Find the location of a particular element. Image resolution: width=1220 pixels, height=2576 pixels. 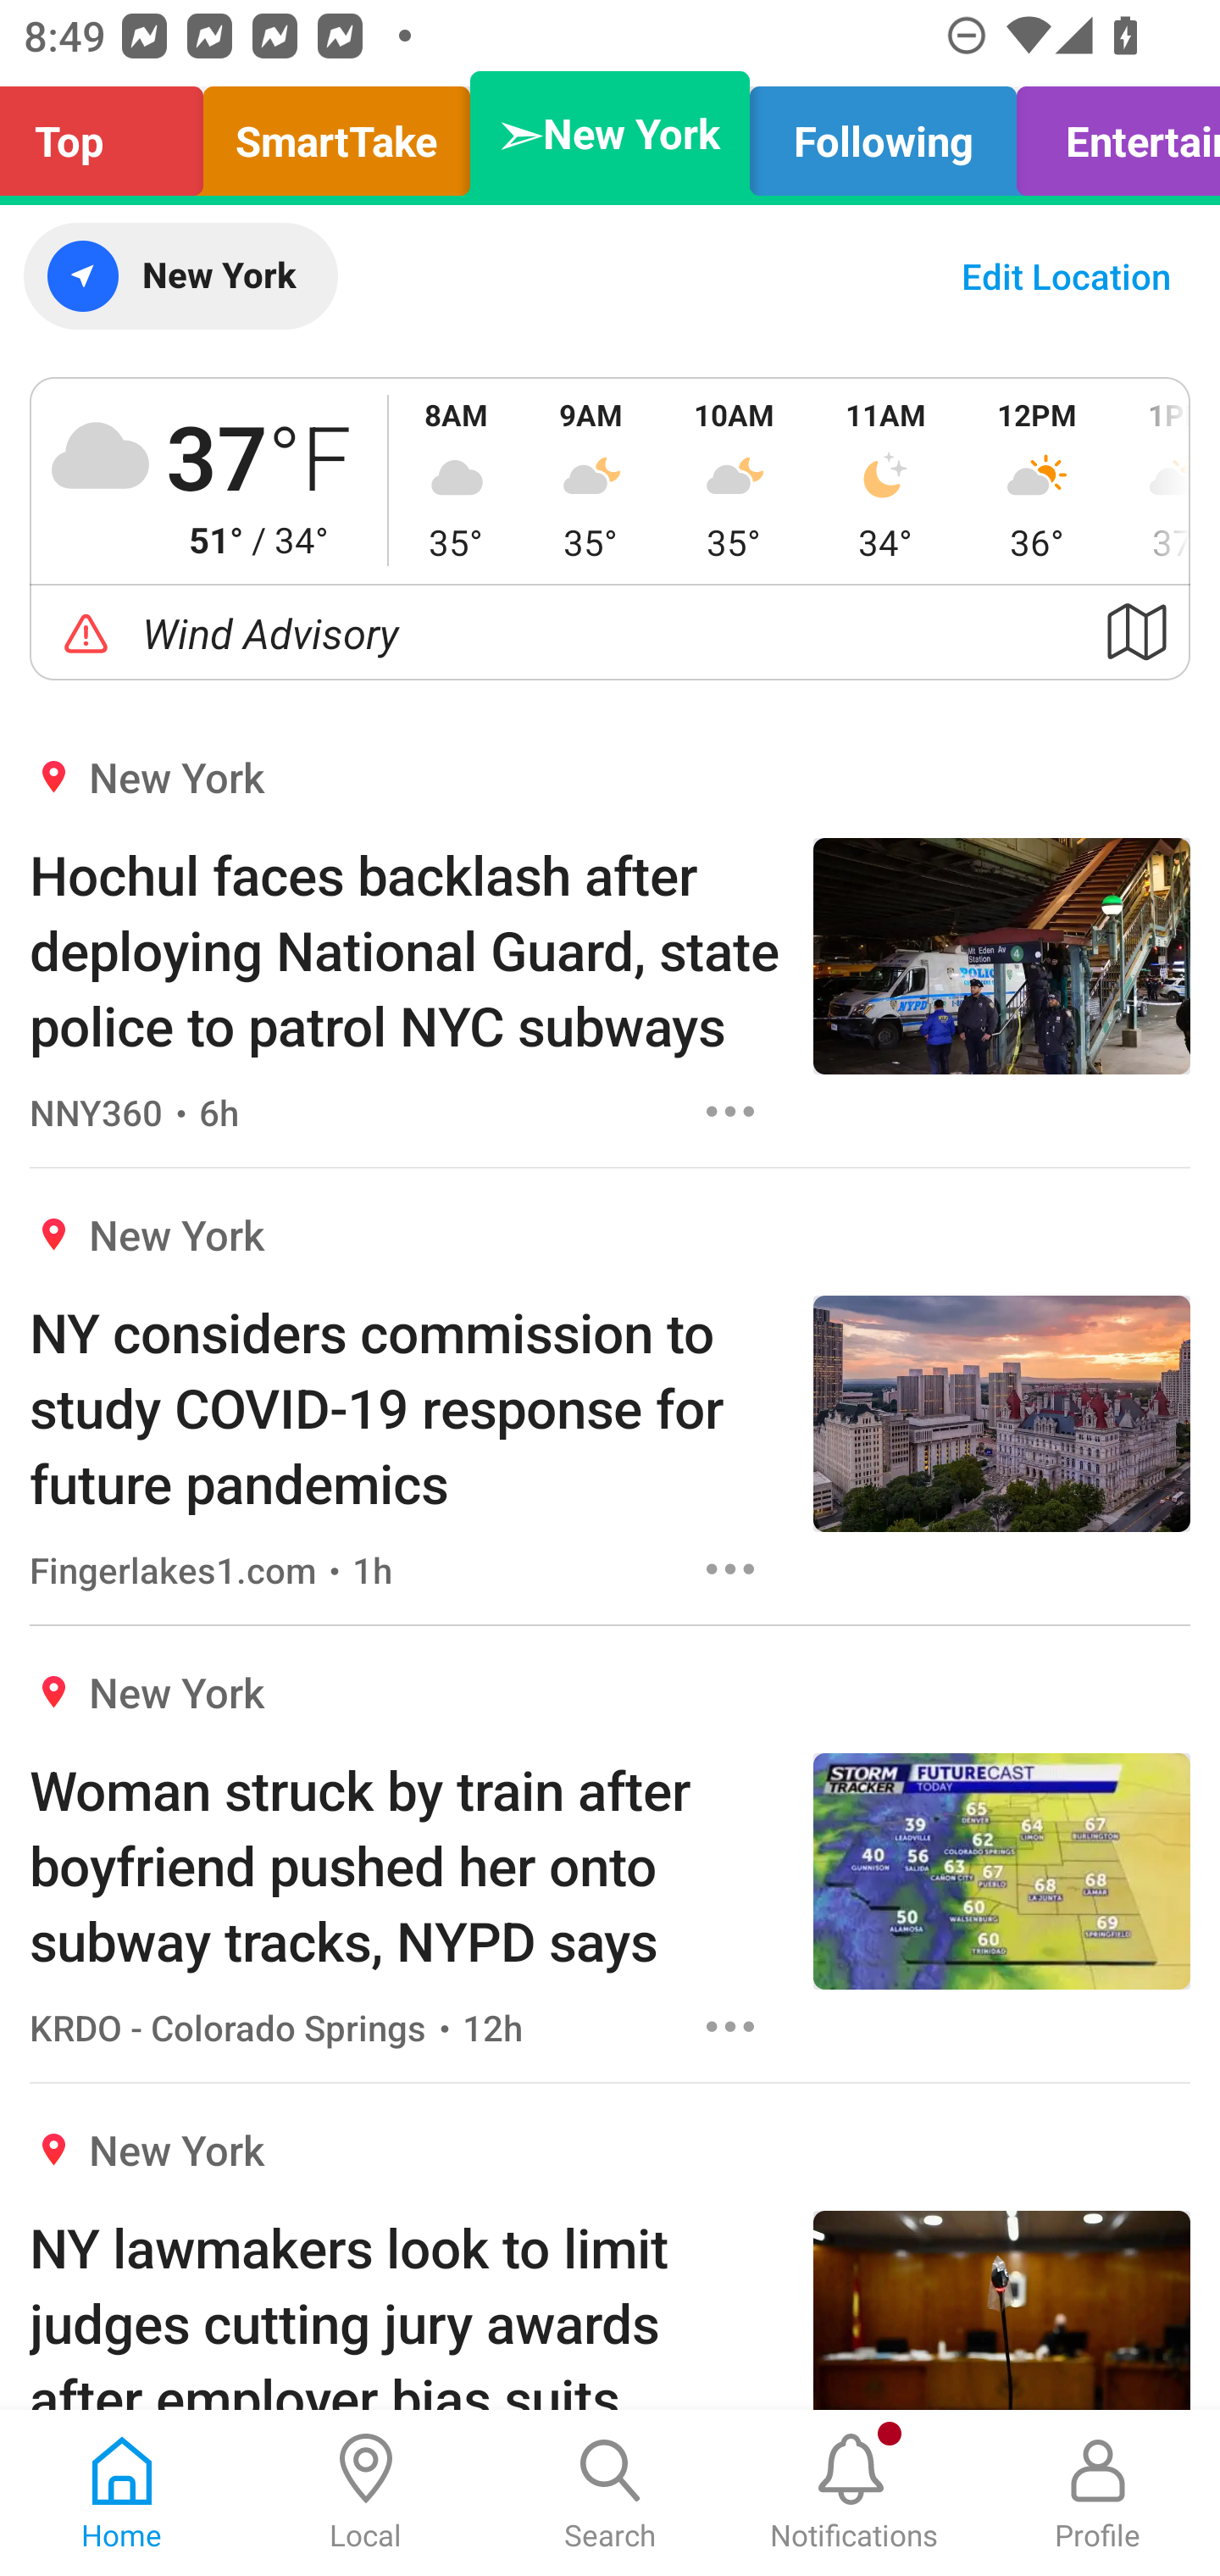

Search is located at coordinates (610, 2493).